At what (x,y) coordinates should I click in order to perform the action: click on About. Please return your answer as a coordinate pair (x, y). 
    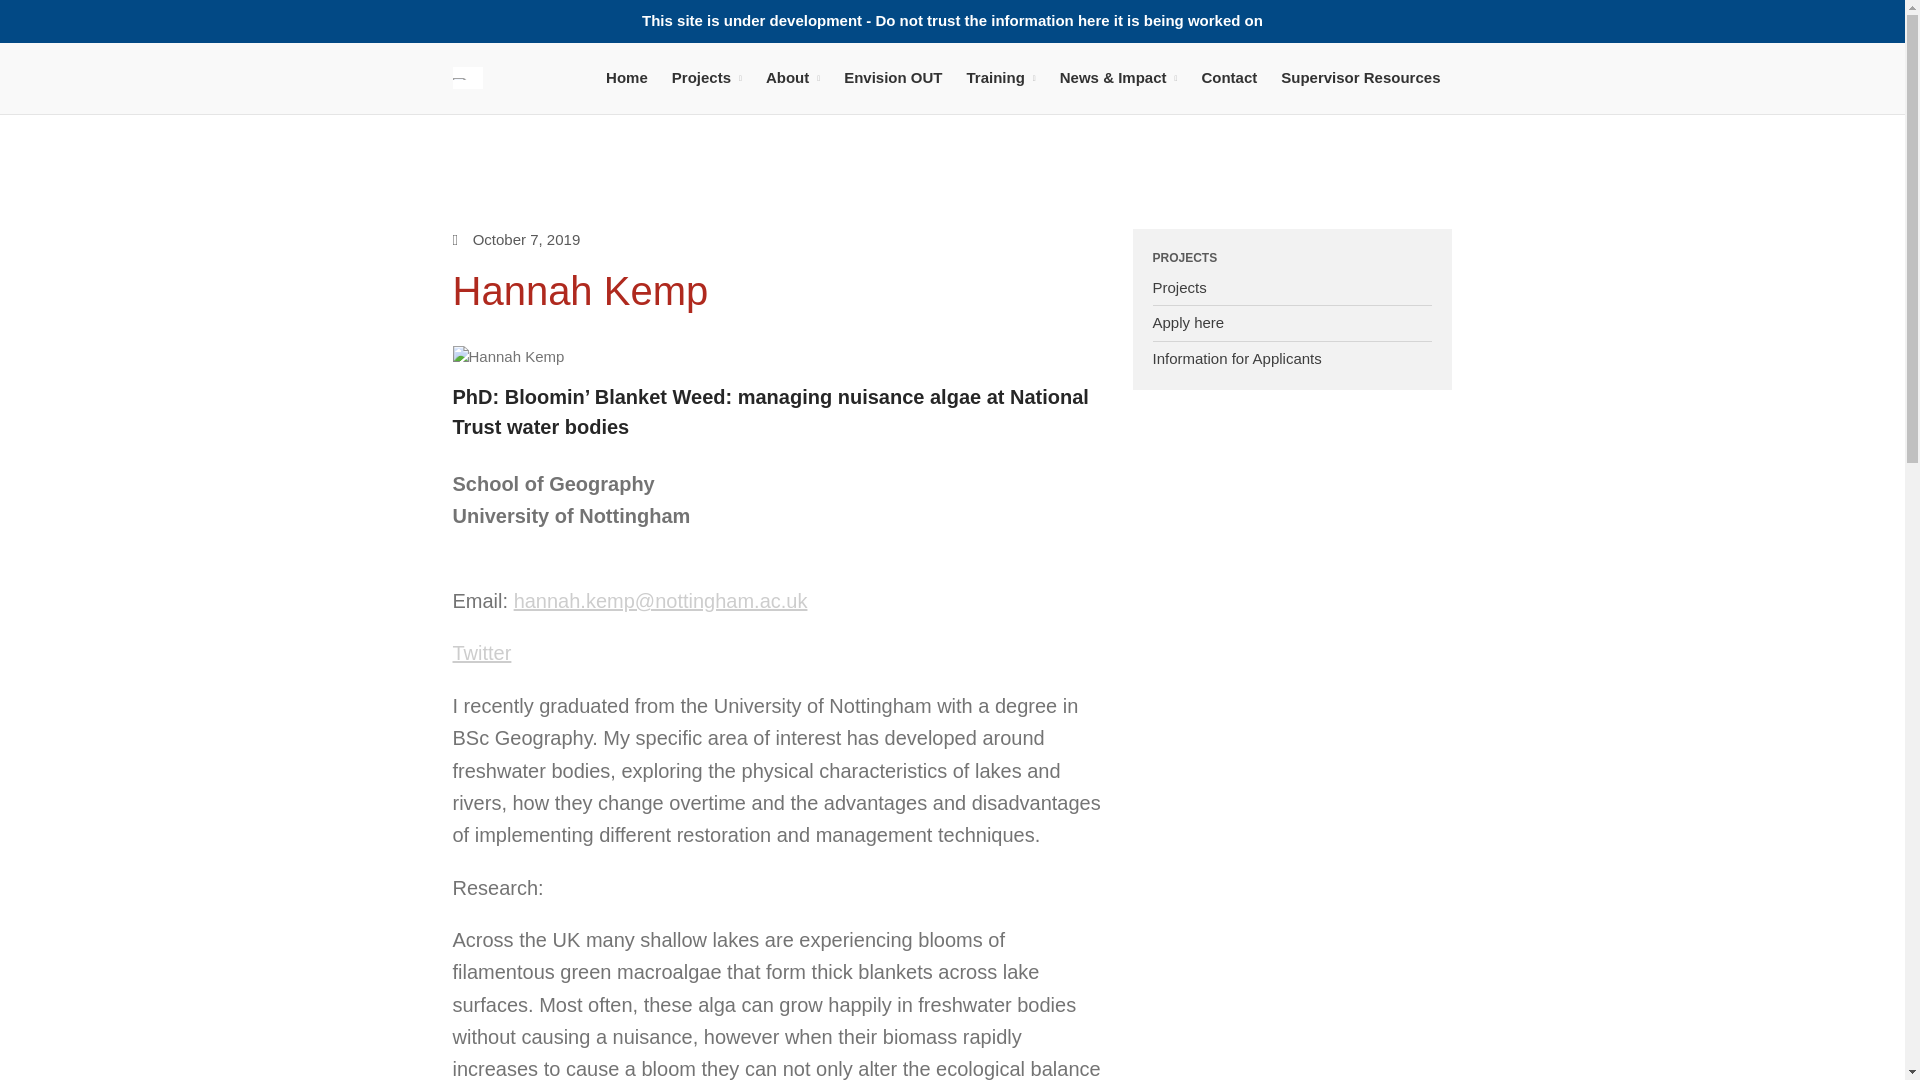
    Looking at the image, I should click on (792, 76).